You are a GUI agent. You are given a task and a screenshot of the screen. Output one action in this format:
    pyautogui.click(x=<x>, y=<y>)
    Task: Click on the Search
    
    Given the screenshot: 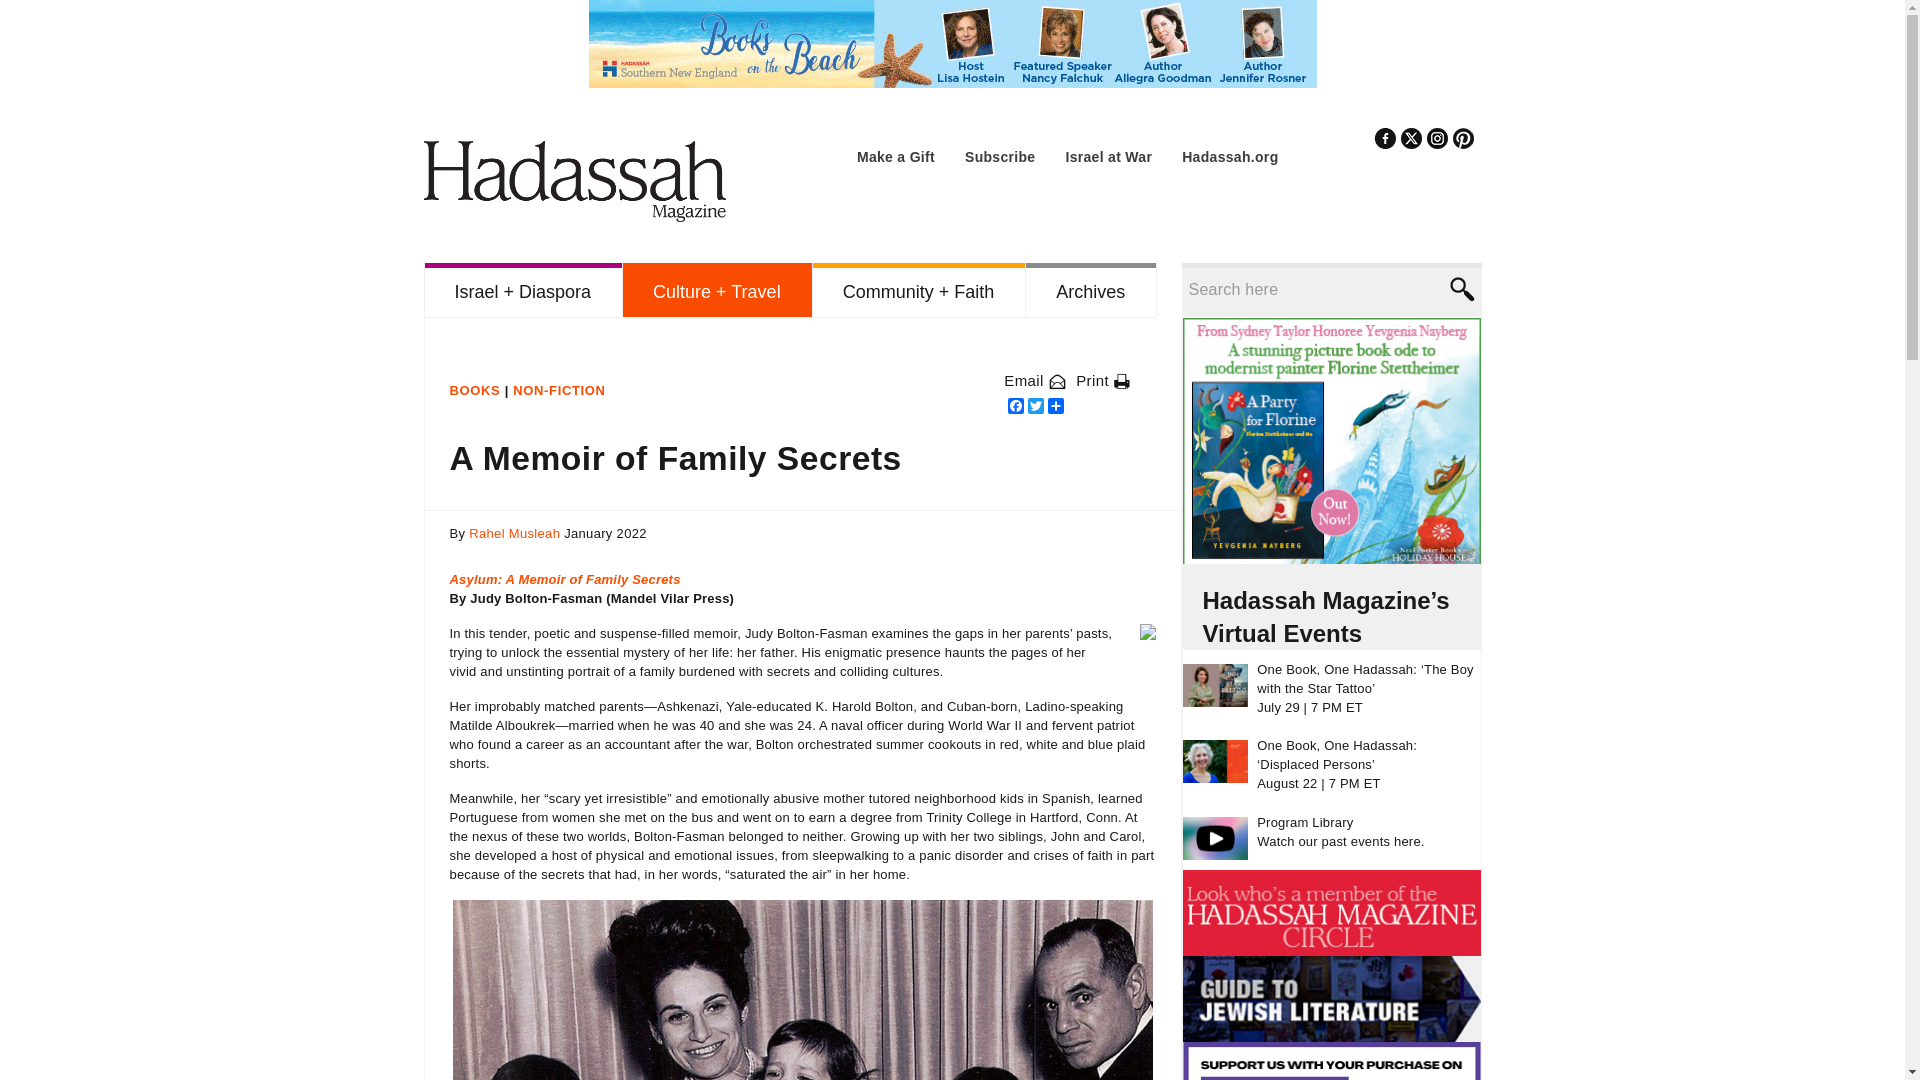 What is the action you would take?
    pyautogui.click(x=1460, y=289)
    